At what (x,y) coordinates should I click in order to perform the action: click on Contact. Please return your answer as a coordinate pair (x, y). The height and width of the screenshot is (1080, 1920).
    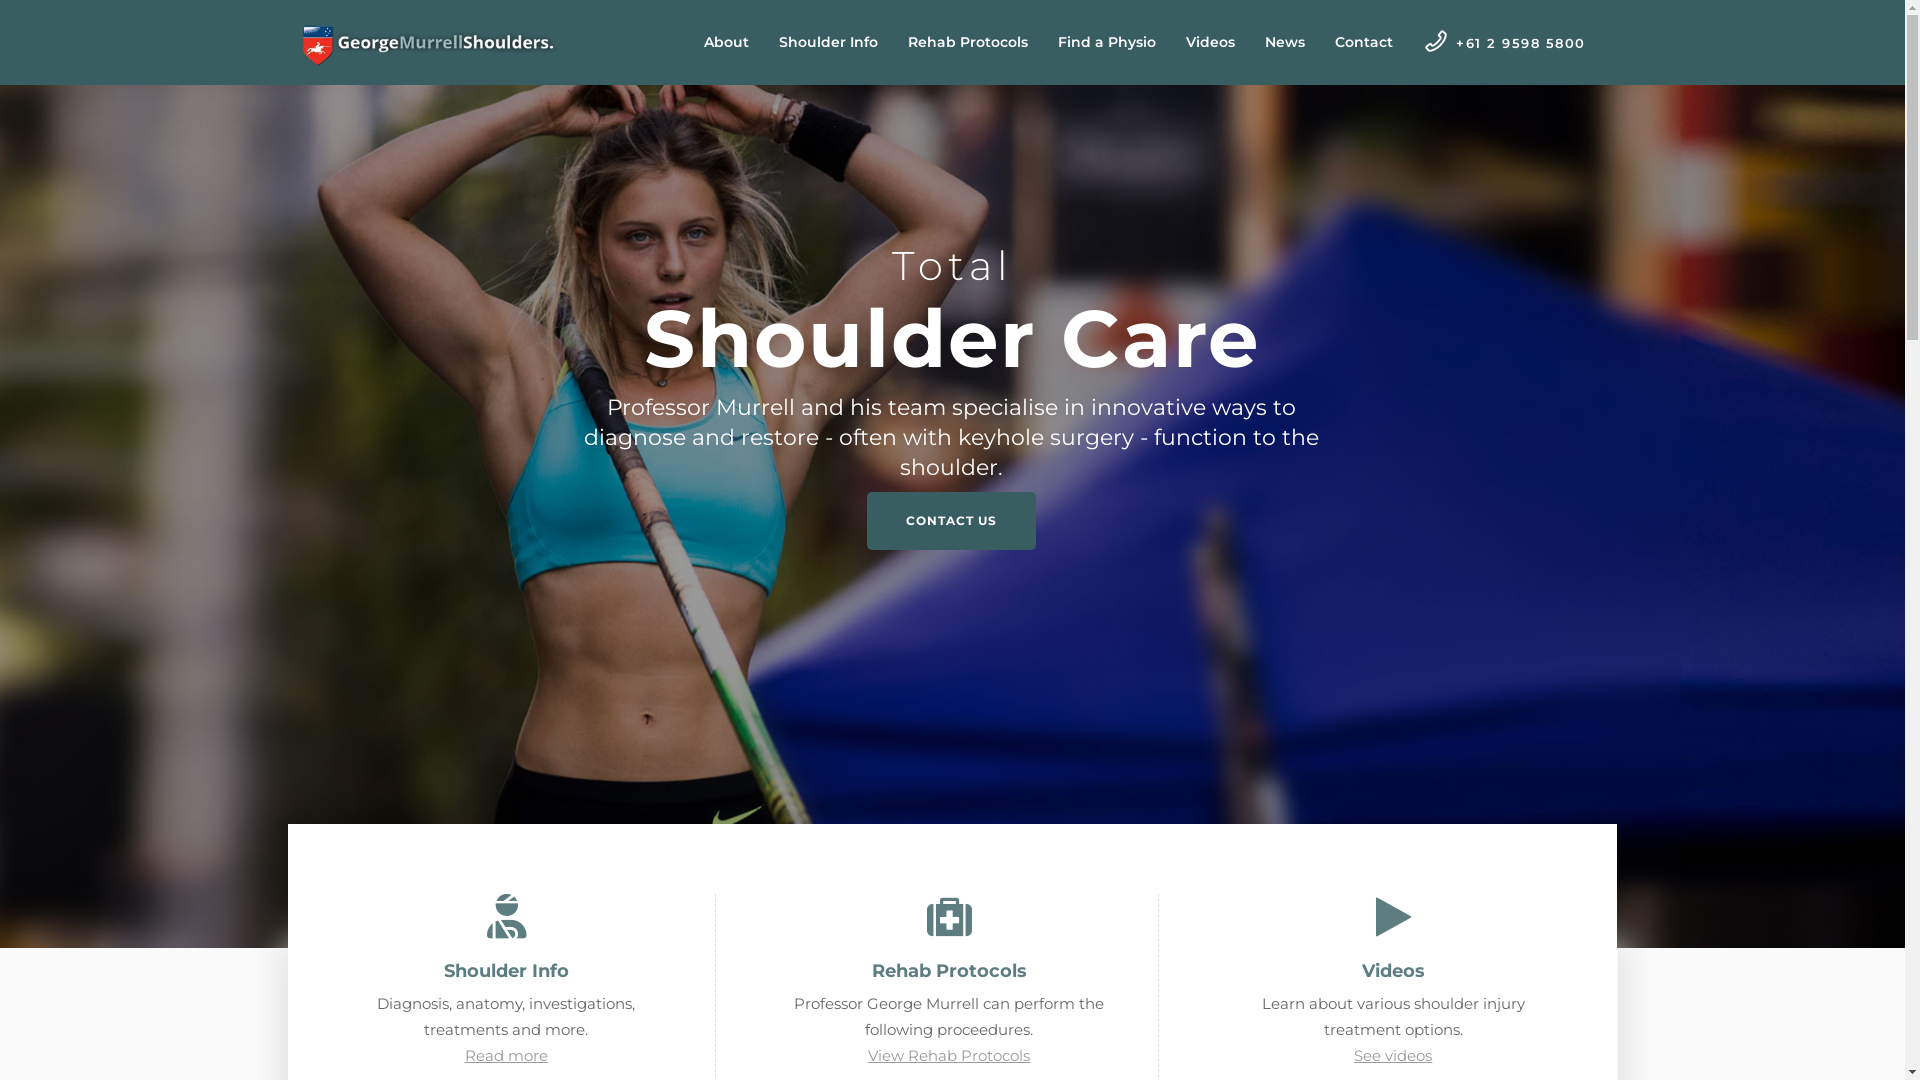
    Looking at the image, I should click on (1364, 42).